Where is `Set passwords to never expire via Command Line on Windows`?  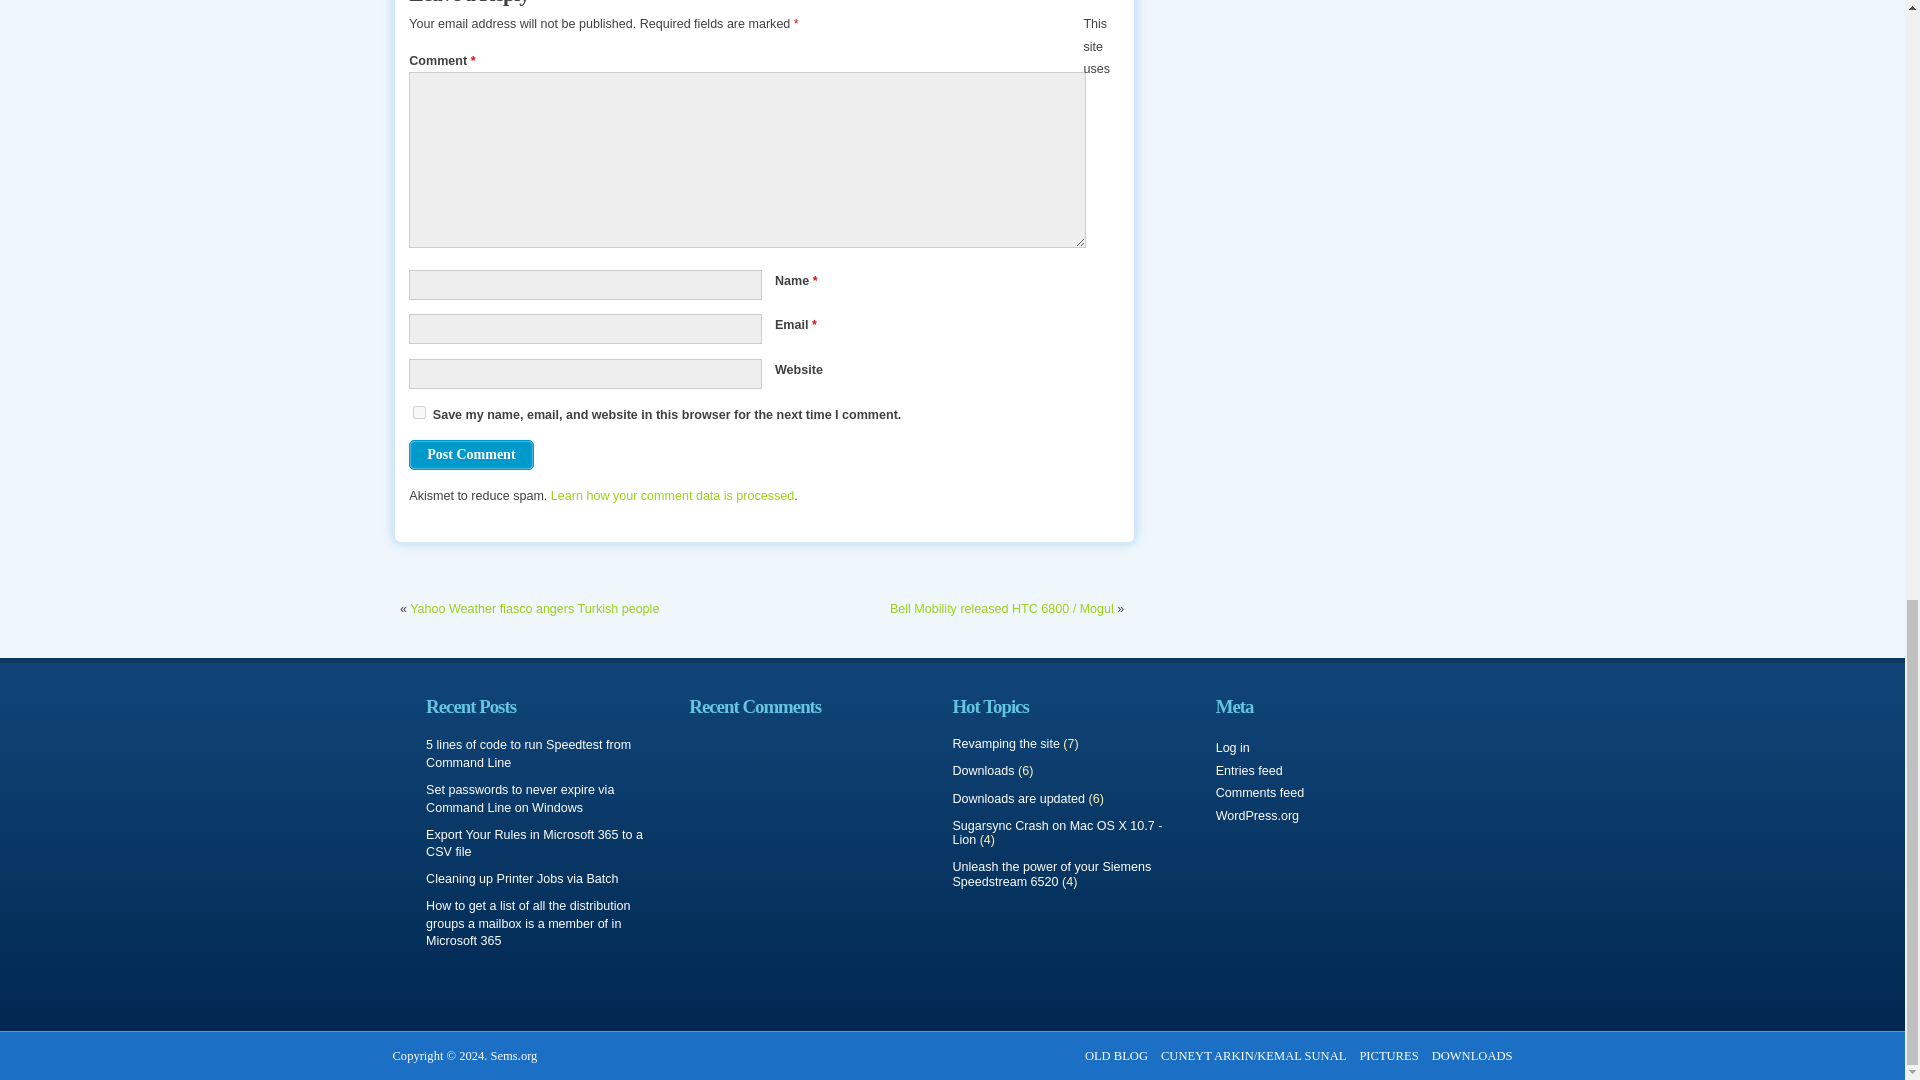 Set passwords to never expire via Command Line on Windows is located at coordinates (520, 799).